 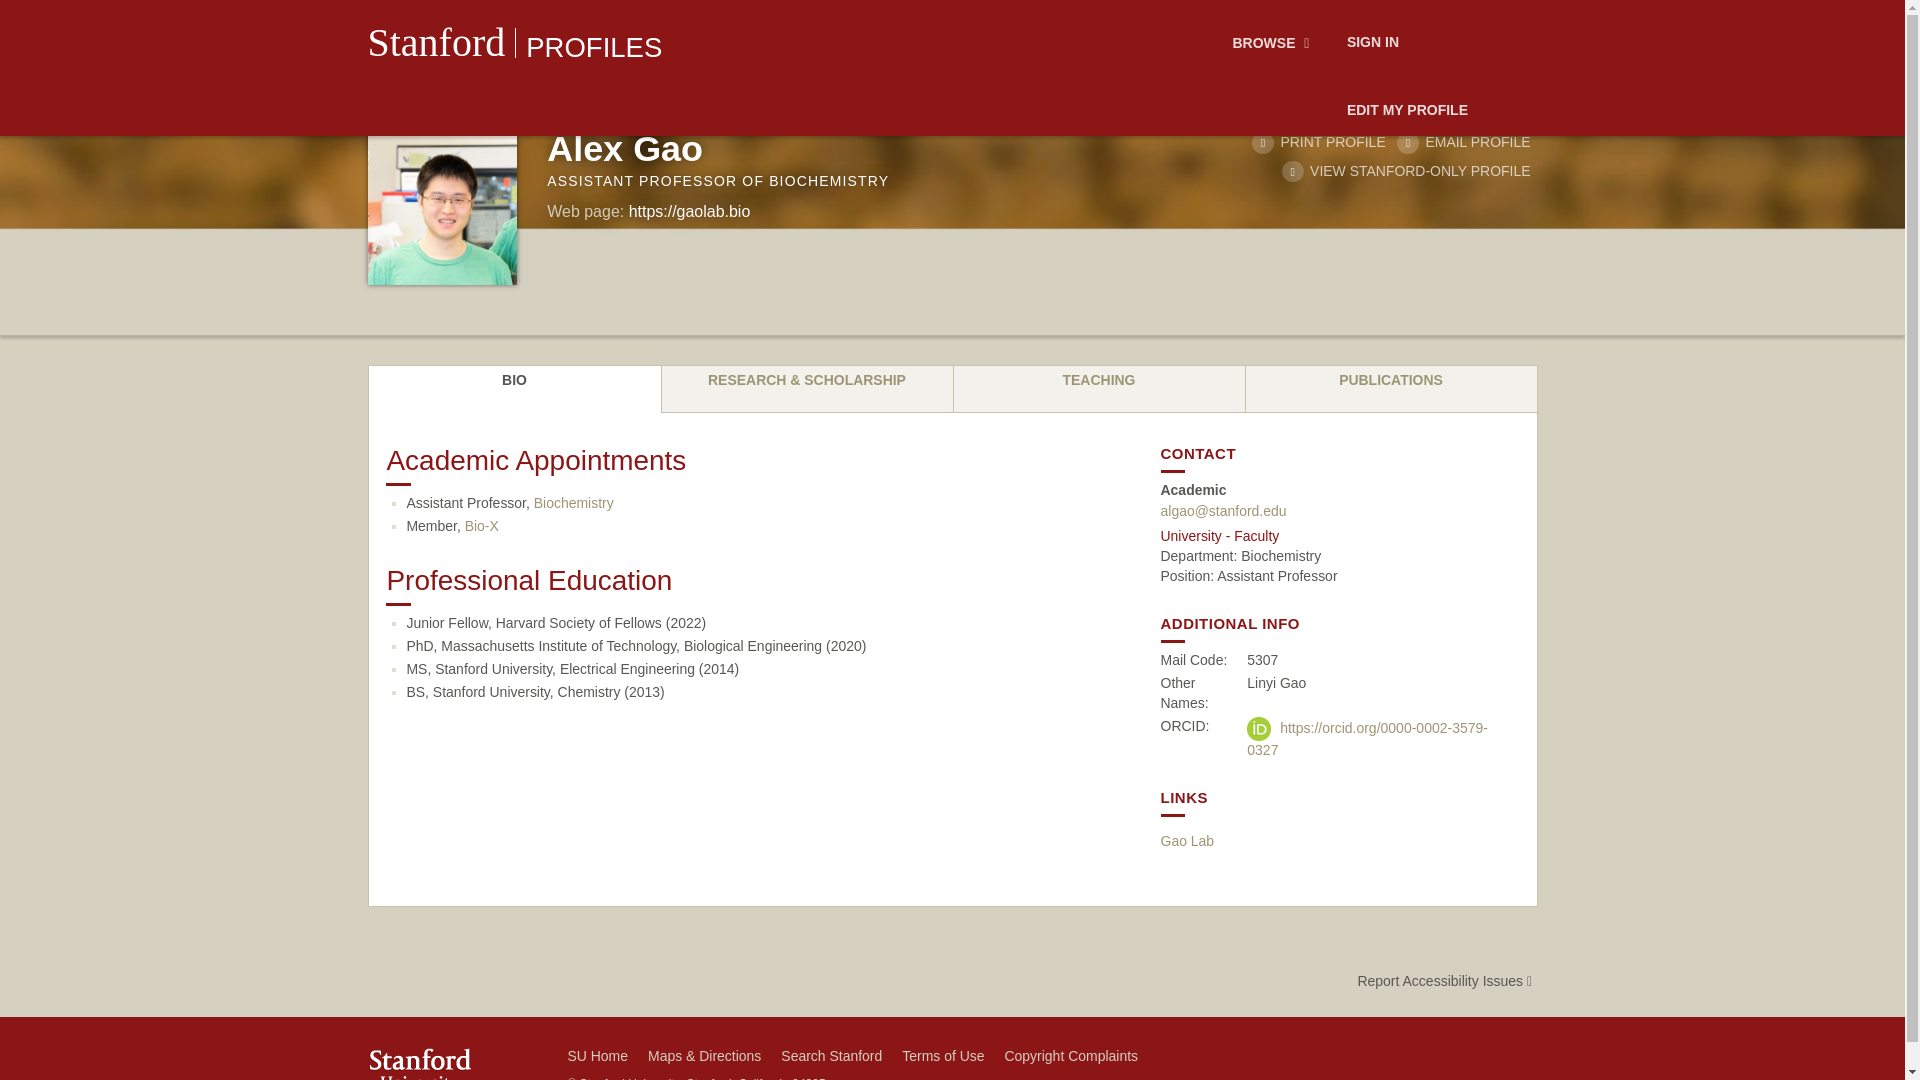 What do you see at coordinates (1372, 43) in the screenshot?
I see `SIGN IN` at bounding box center [1372, 43].